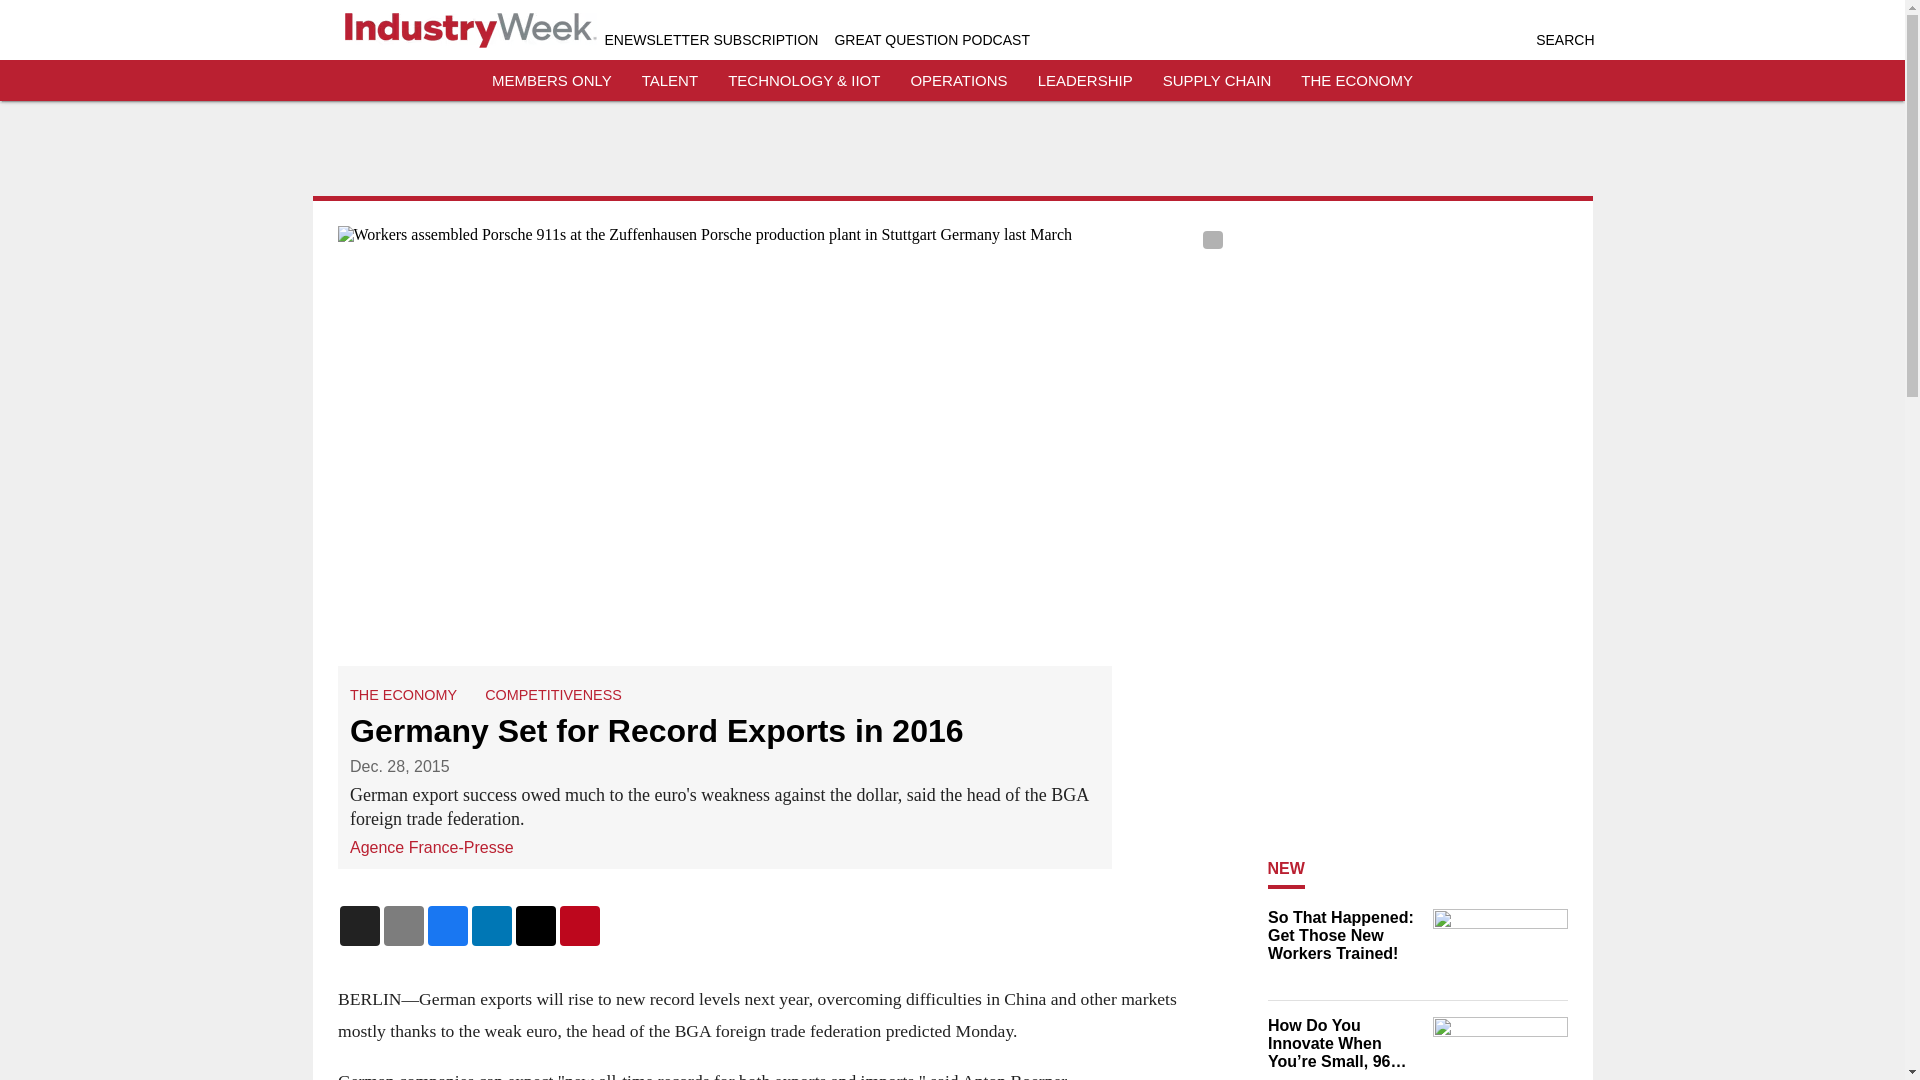 The image size is (1920, 1080). I want to click on ENEWSLETTER SUBSCRIPTION, so click(710, 40).